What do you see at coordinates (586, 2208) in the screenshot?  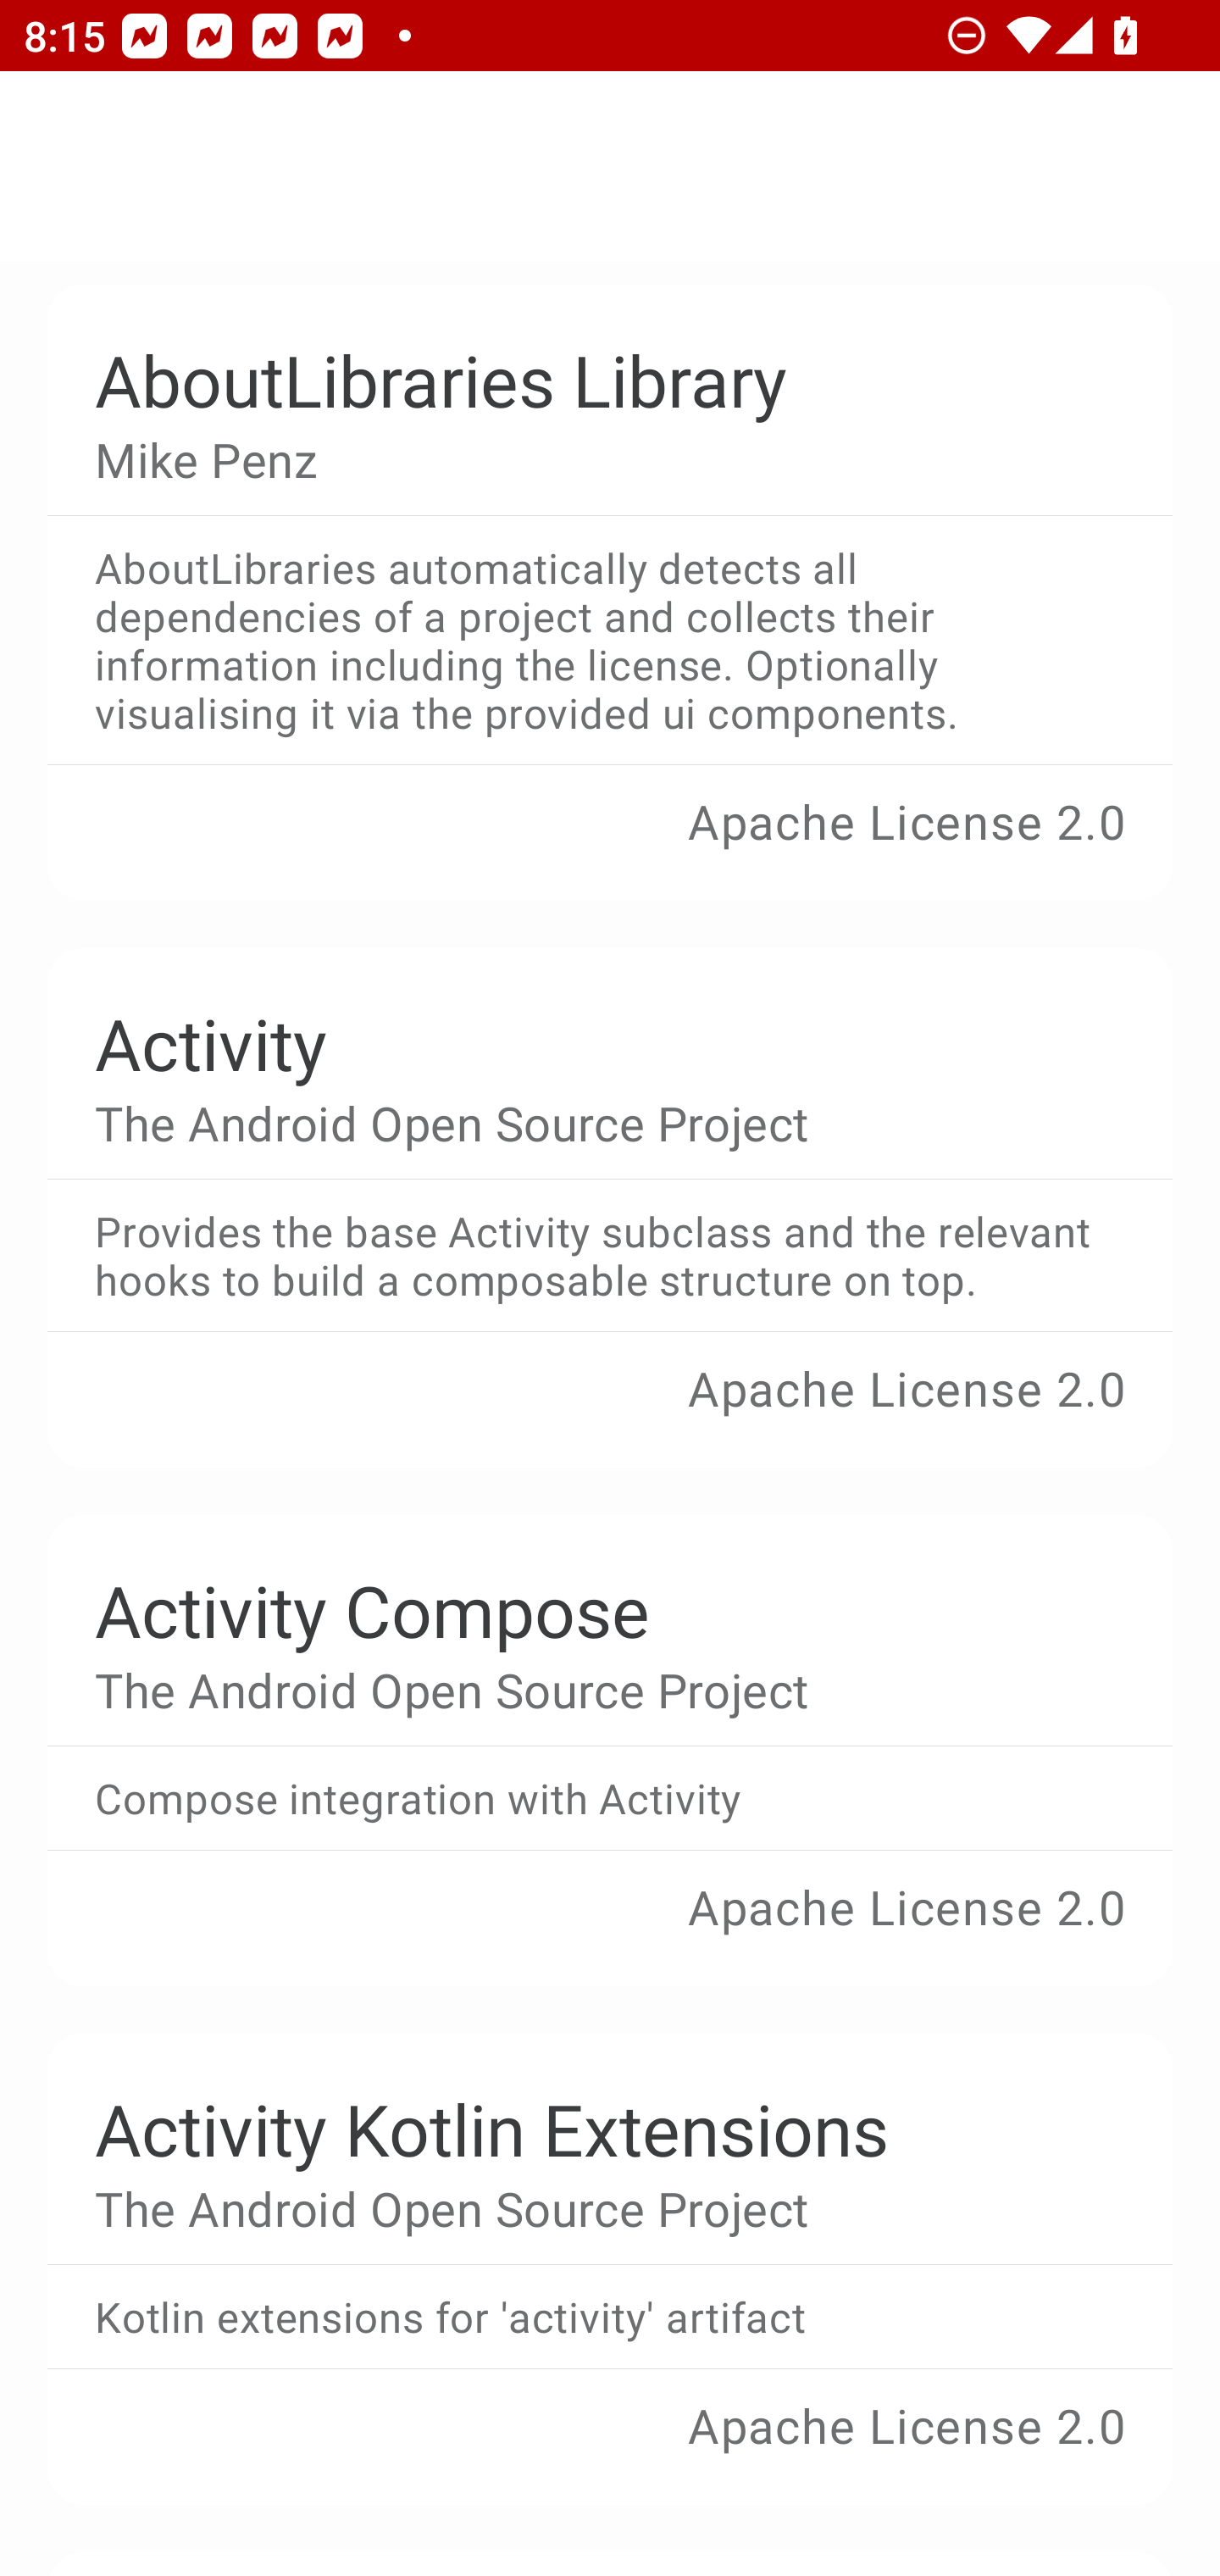 I see `The Android Open Source Project` at bounding box center [586, 2208].